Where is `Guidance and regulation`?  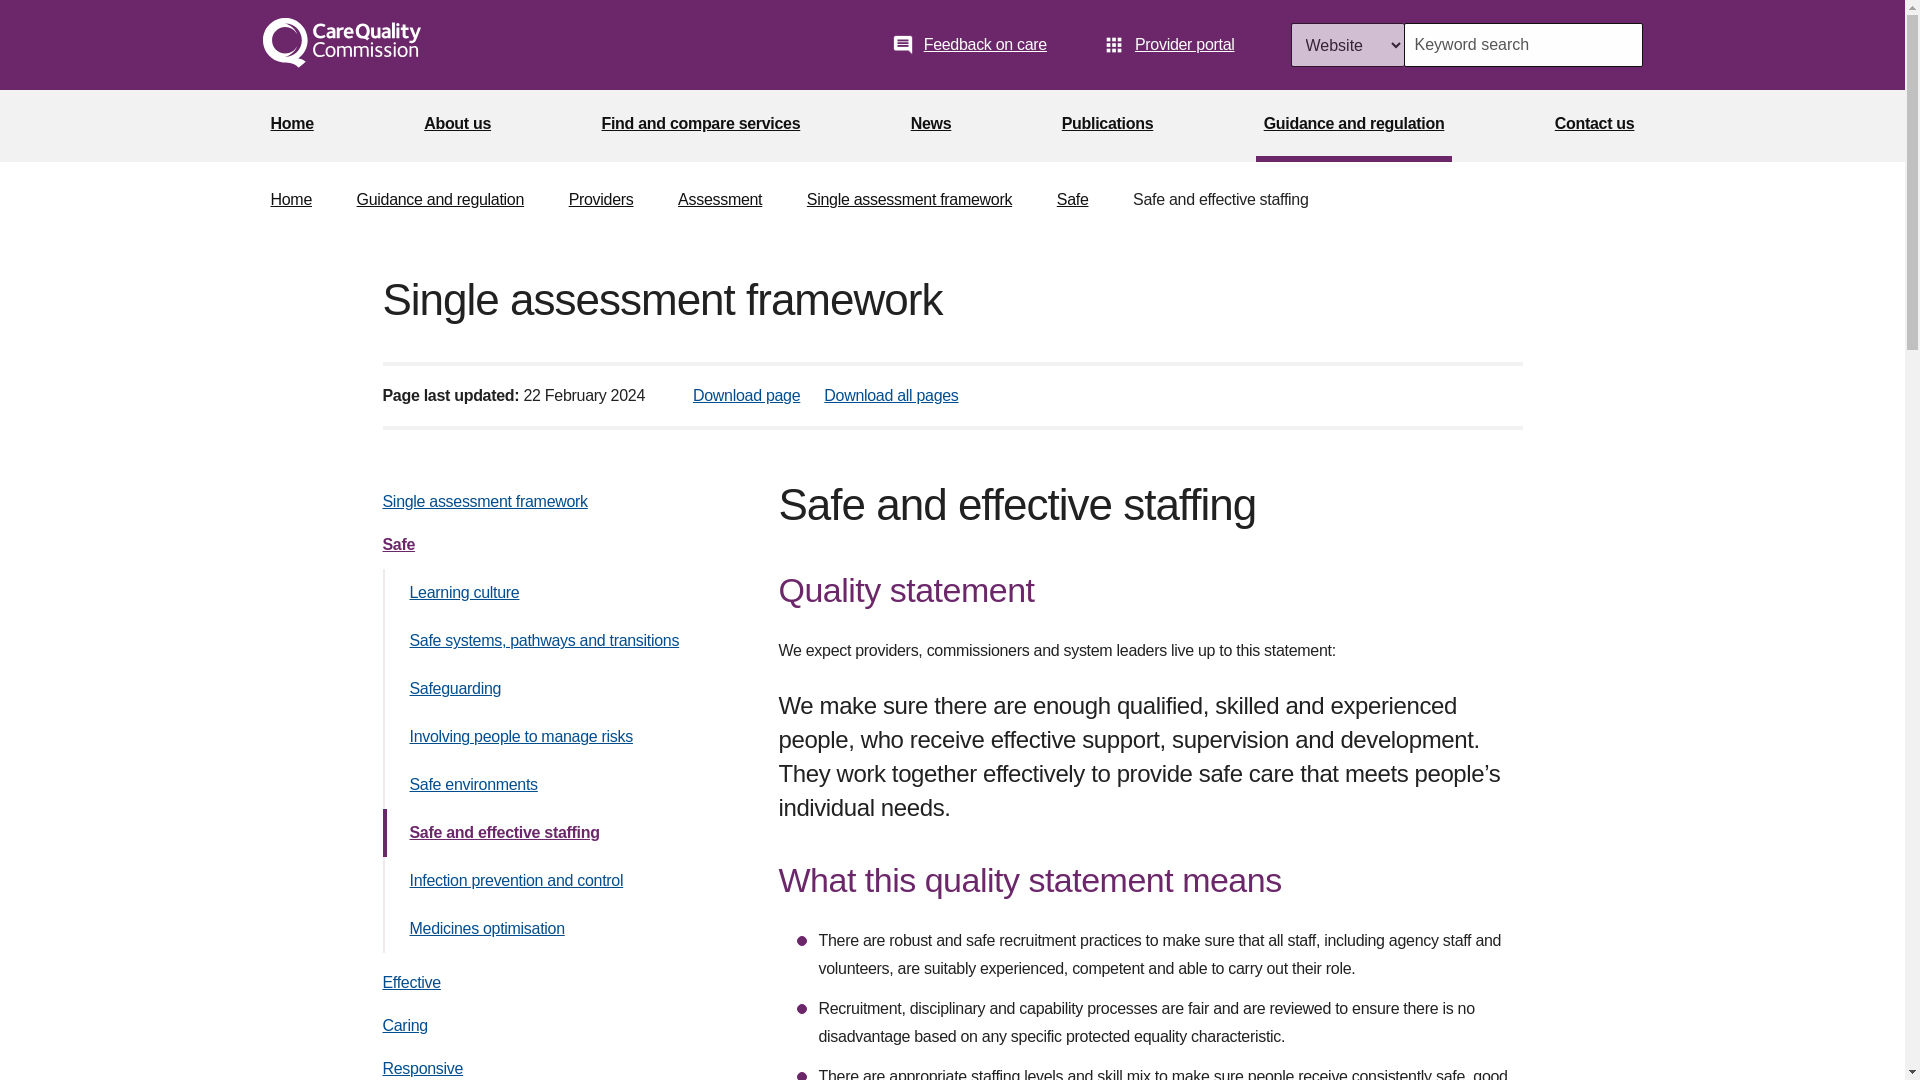
Guidance and regulation is located at coordinates (440, 200).